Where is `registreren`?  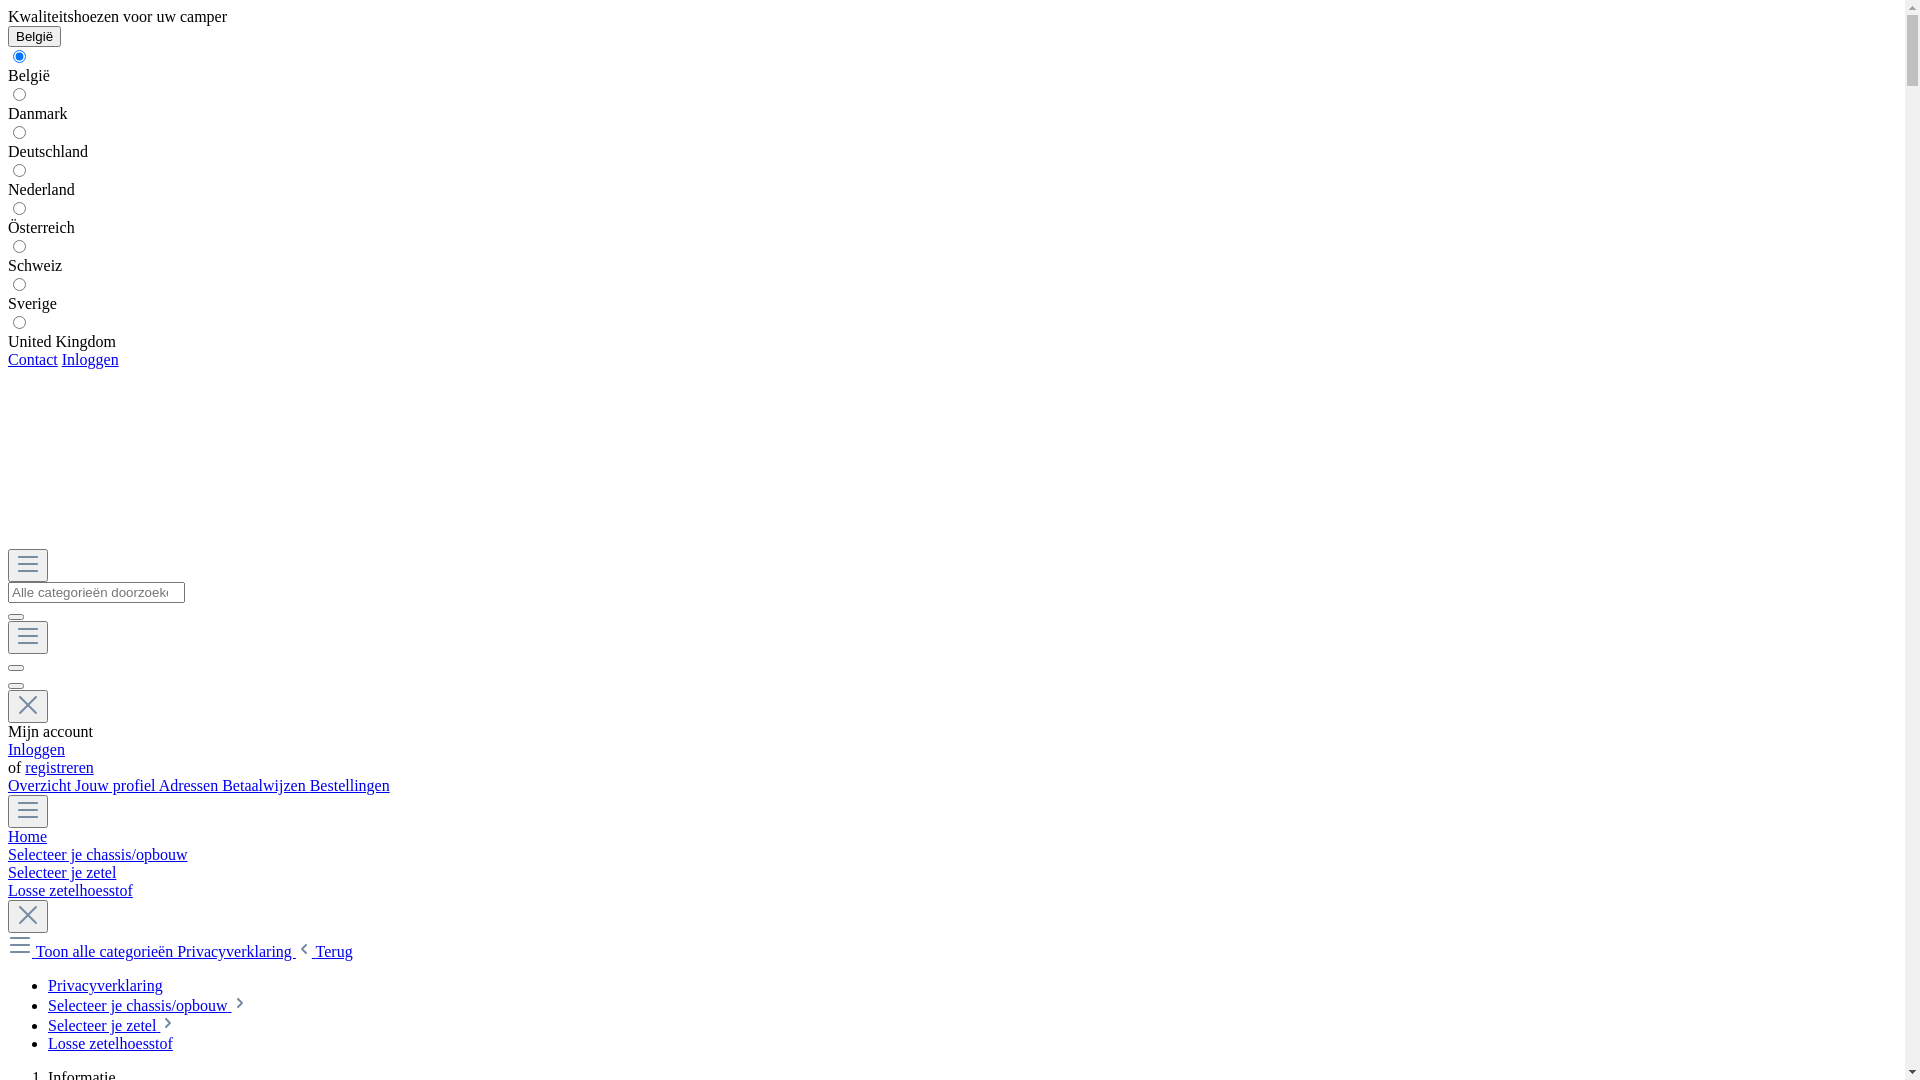
registreren is located at coordinates (59, 767).